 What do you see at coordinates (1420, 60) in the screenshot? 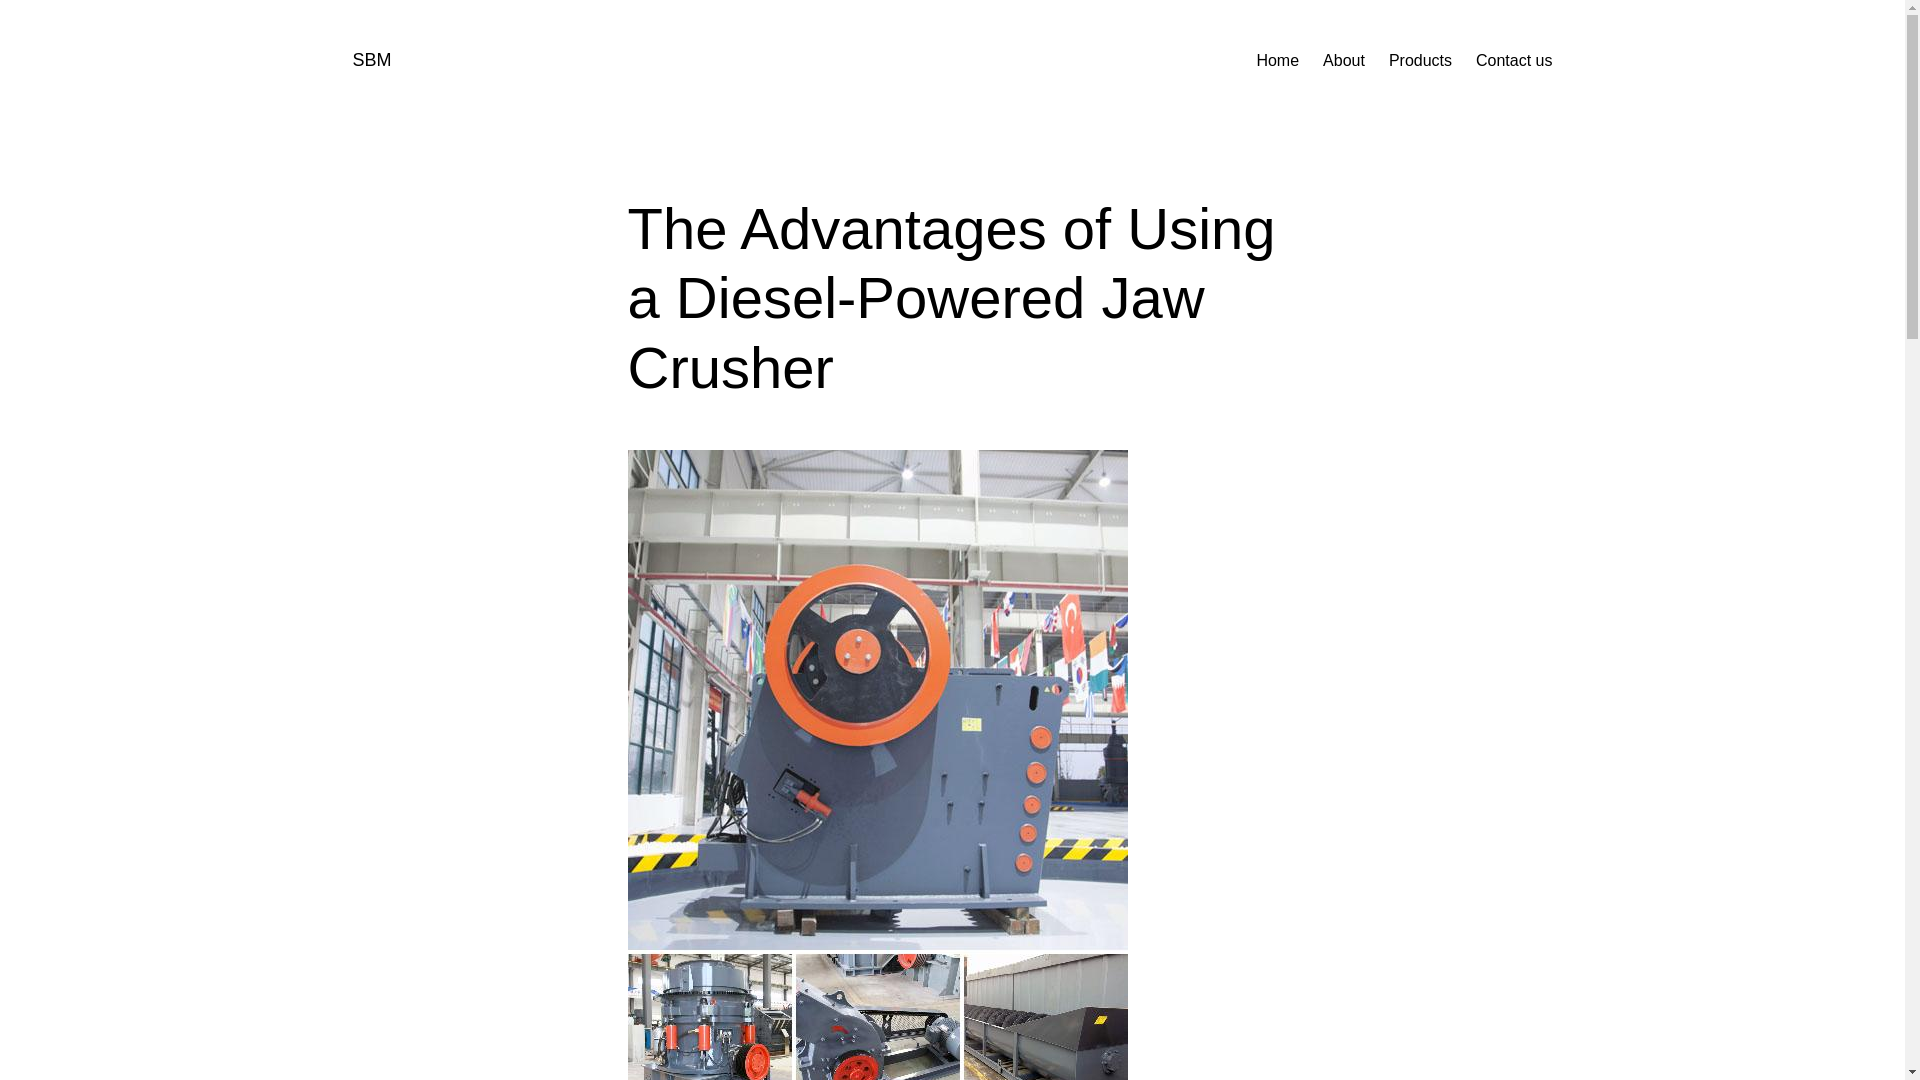
I see `Products` at bounding box center [1420, 60].